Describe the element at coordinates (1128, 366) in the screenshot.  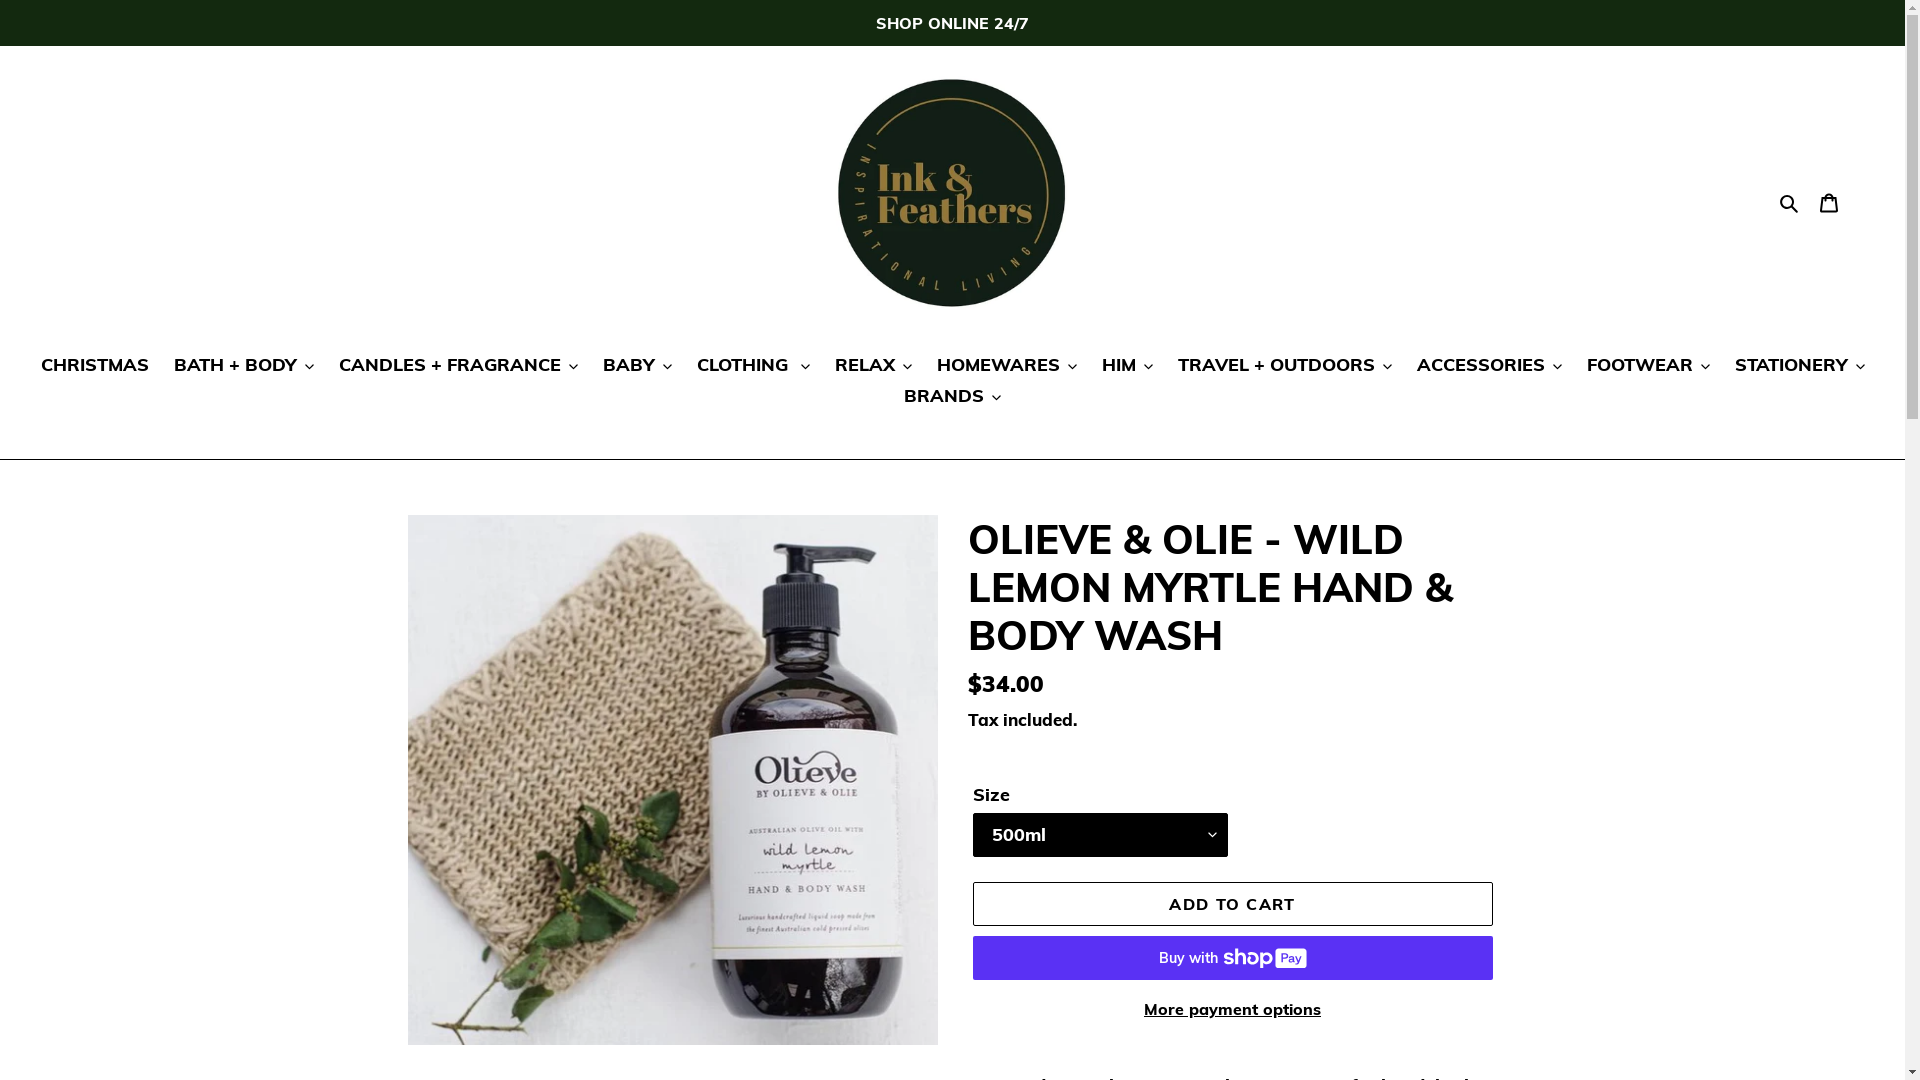
I see `HIM` at that location.